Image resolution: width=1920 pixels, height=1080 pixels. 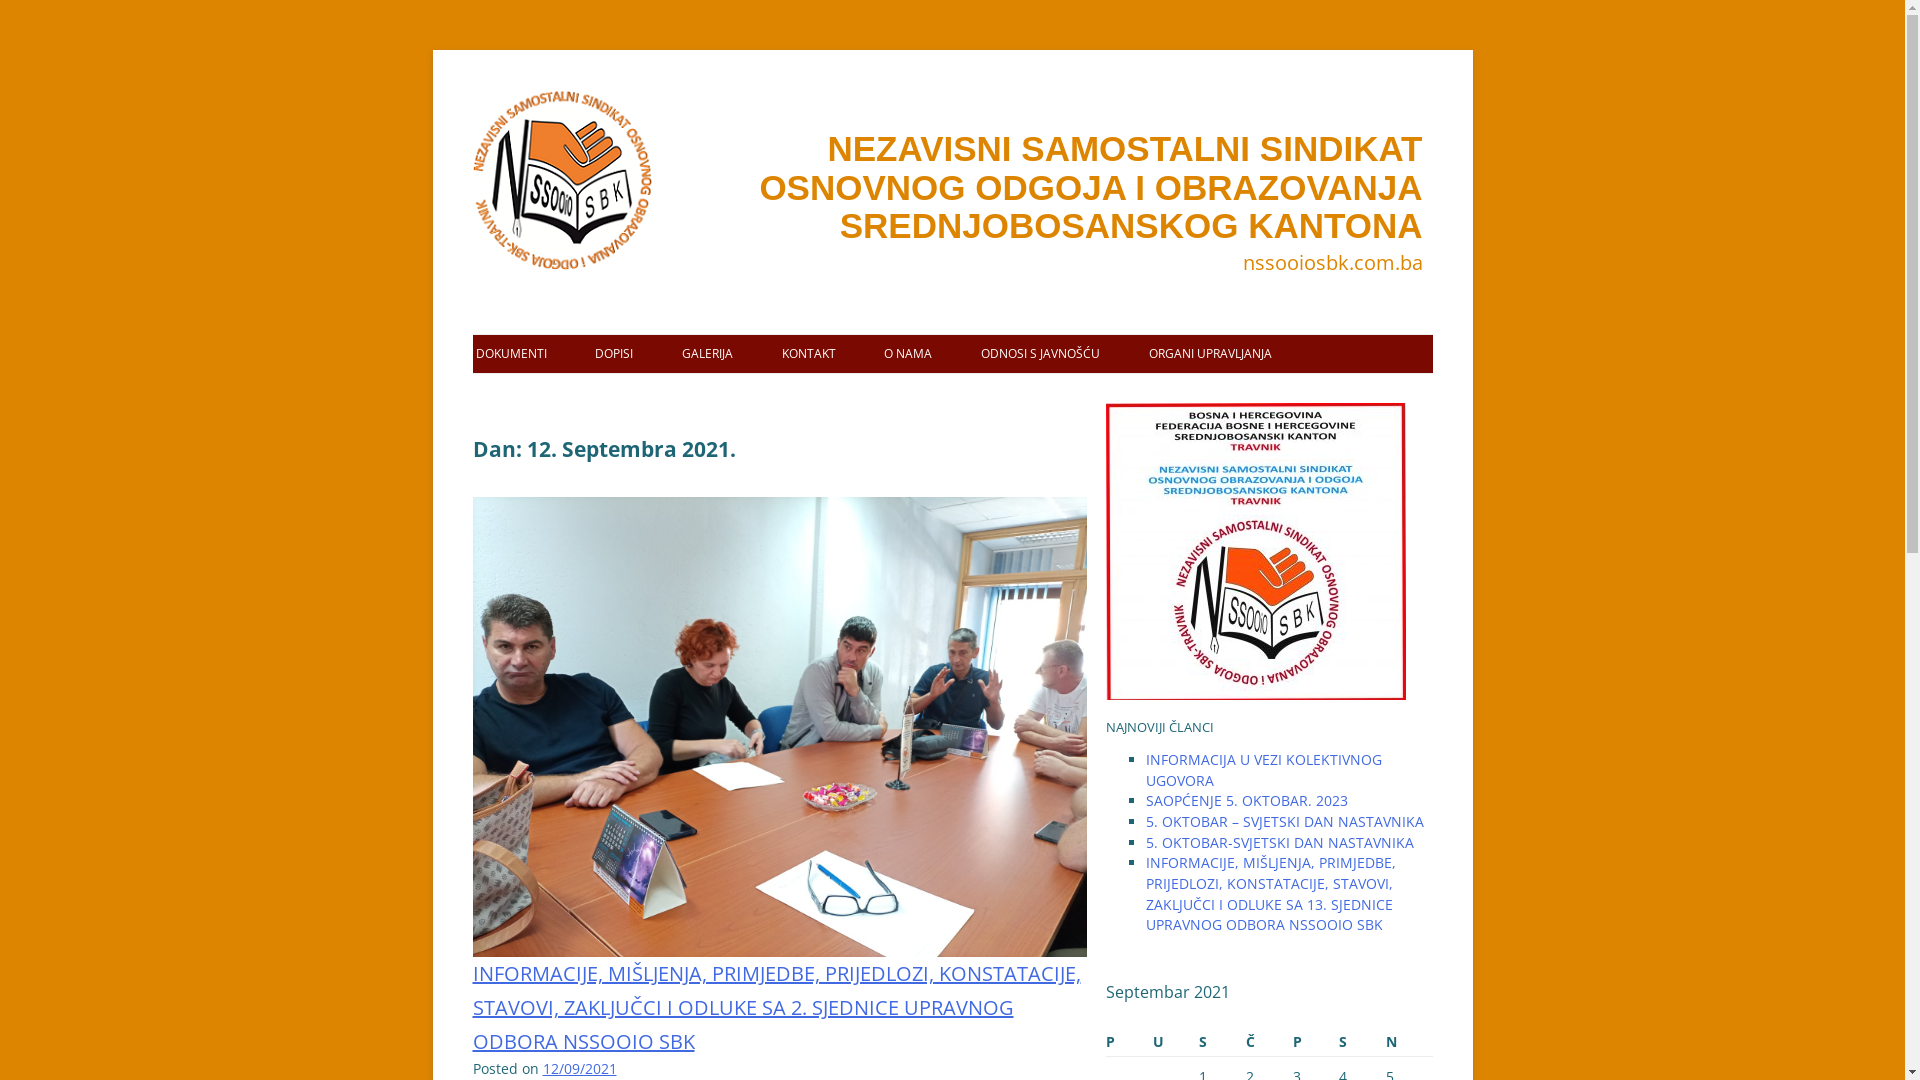 What do you see at coordinates (57, 20) in the screenshot?
I see `Pretraga` at bounding box center [57, 20].